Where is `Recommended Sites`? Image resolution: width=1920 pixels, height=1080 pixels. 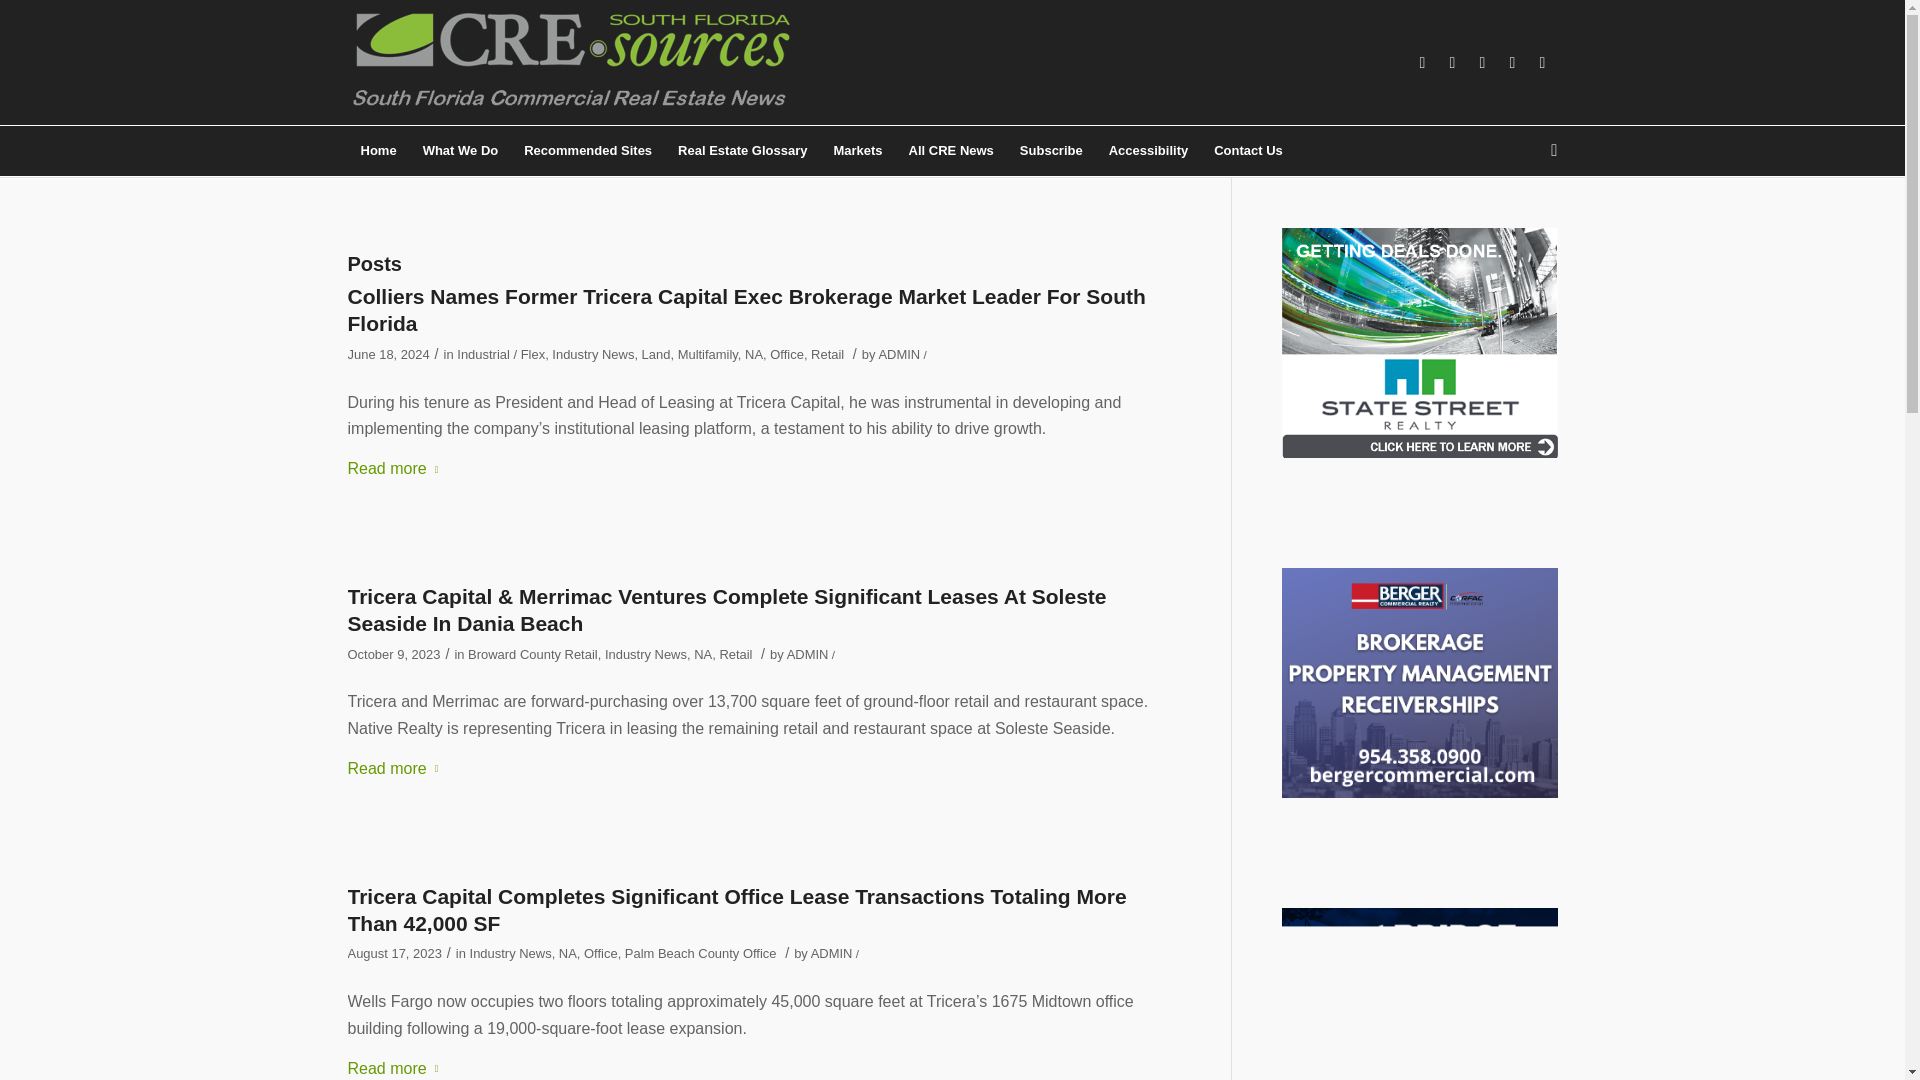 Recommended Sites is located at coordinates (587, 151).